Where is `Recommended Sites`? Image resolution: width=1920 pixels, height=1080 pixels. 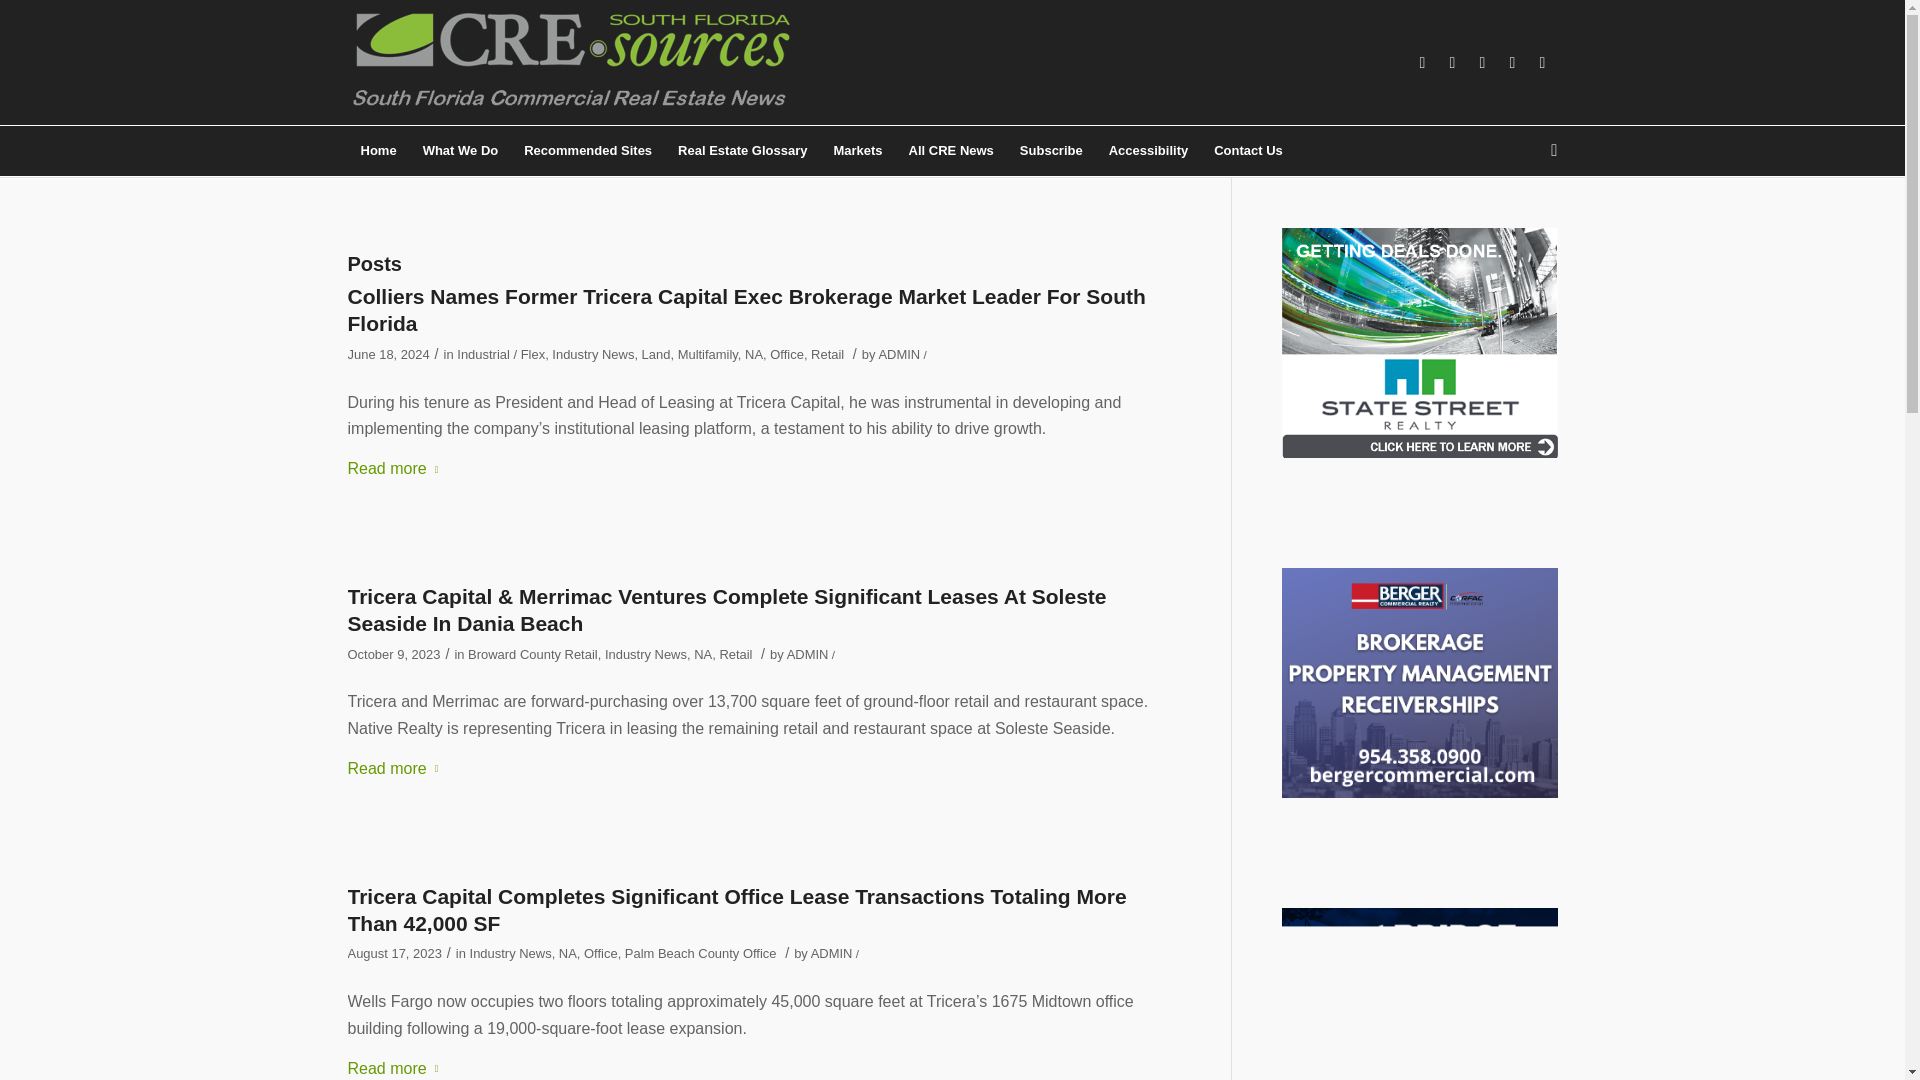 Recommended Sites is located at coordinates (587, 151).